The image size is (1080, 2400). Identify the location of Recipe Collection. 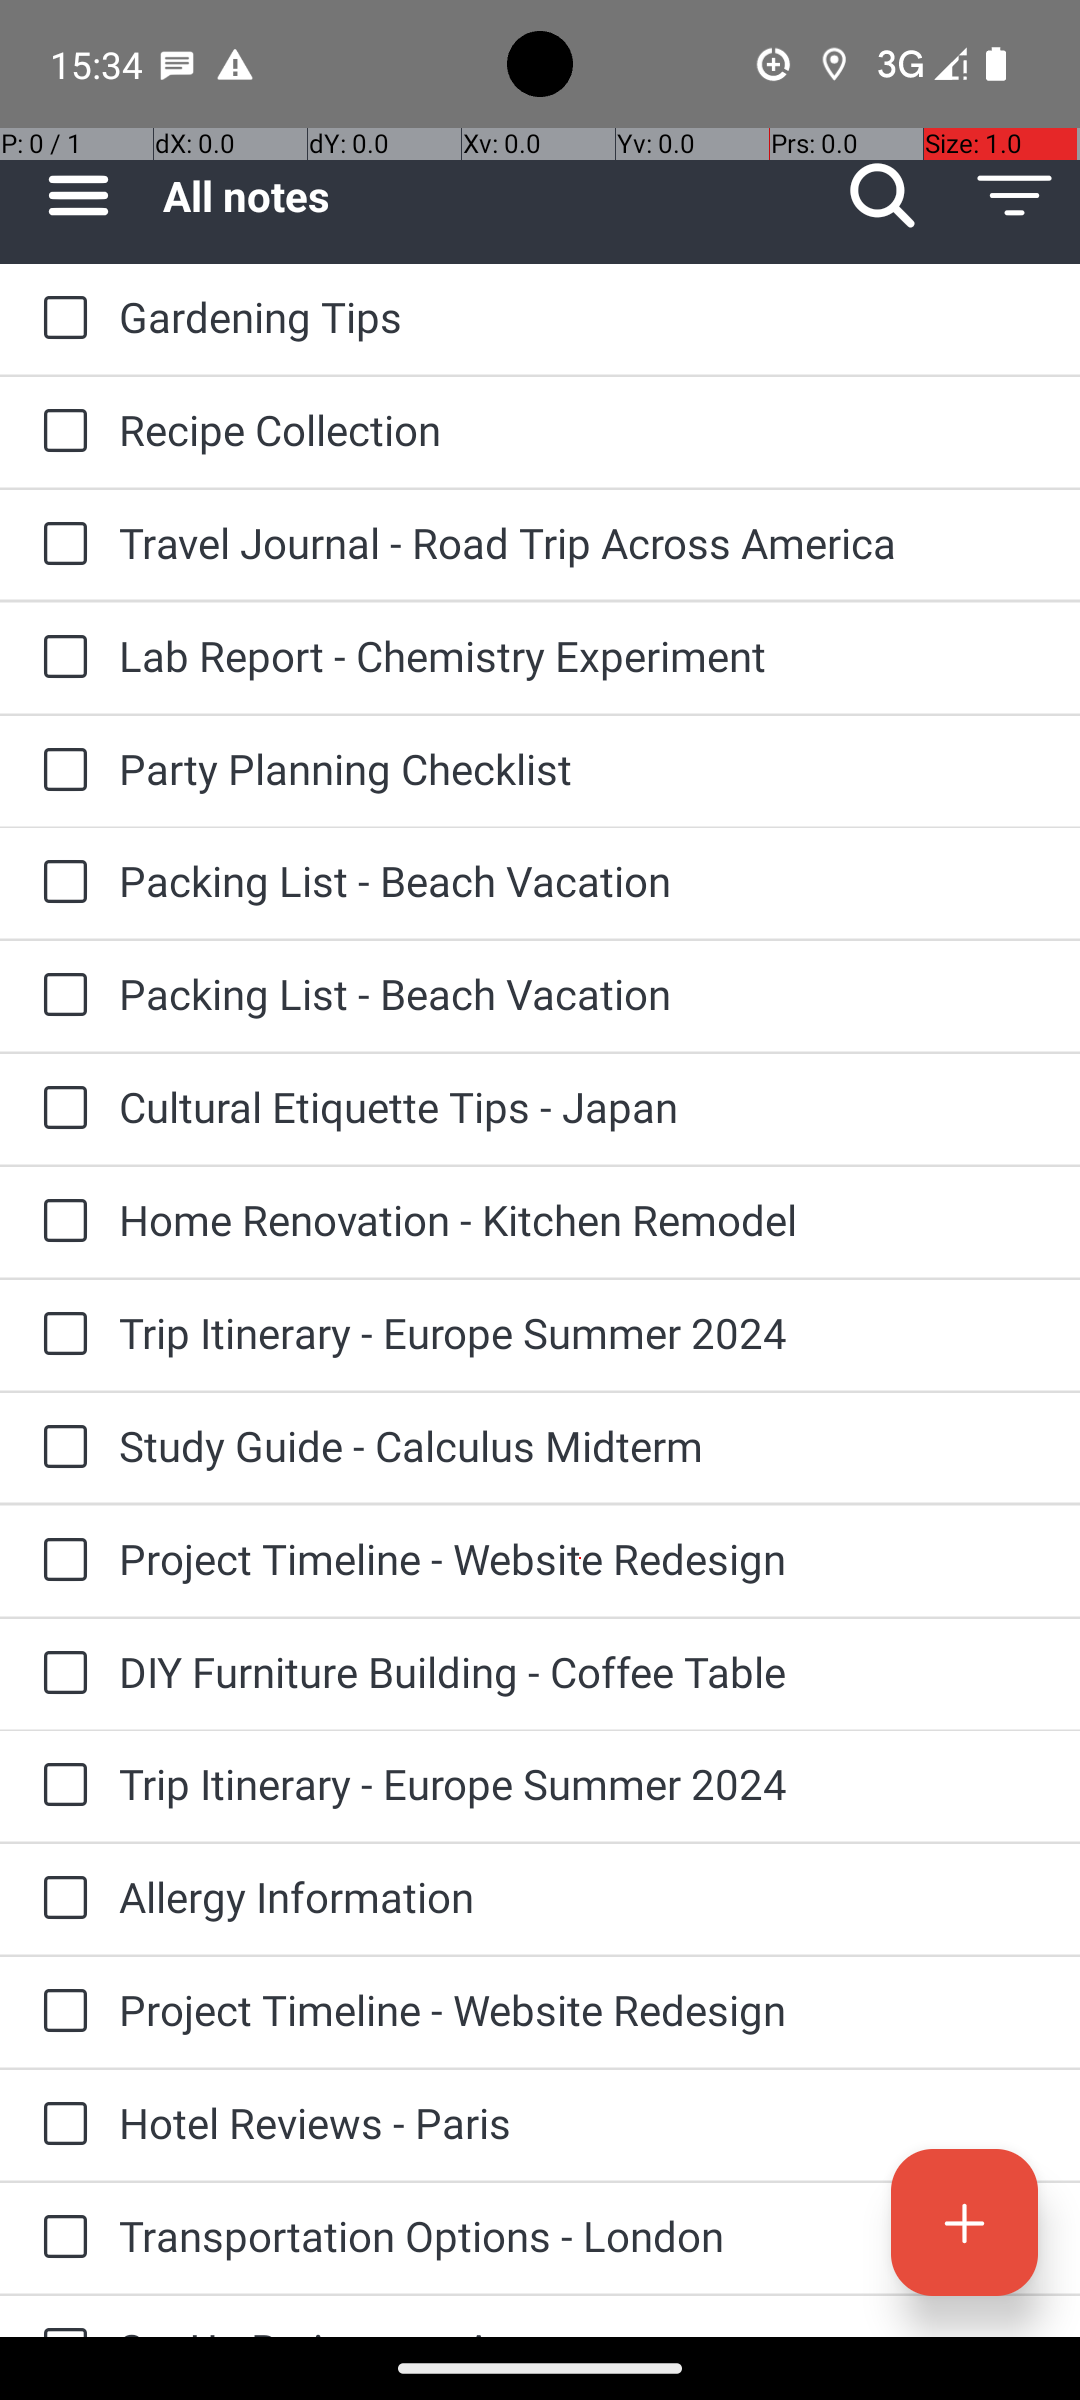
(580, 430).